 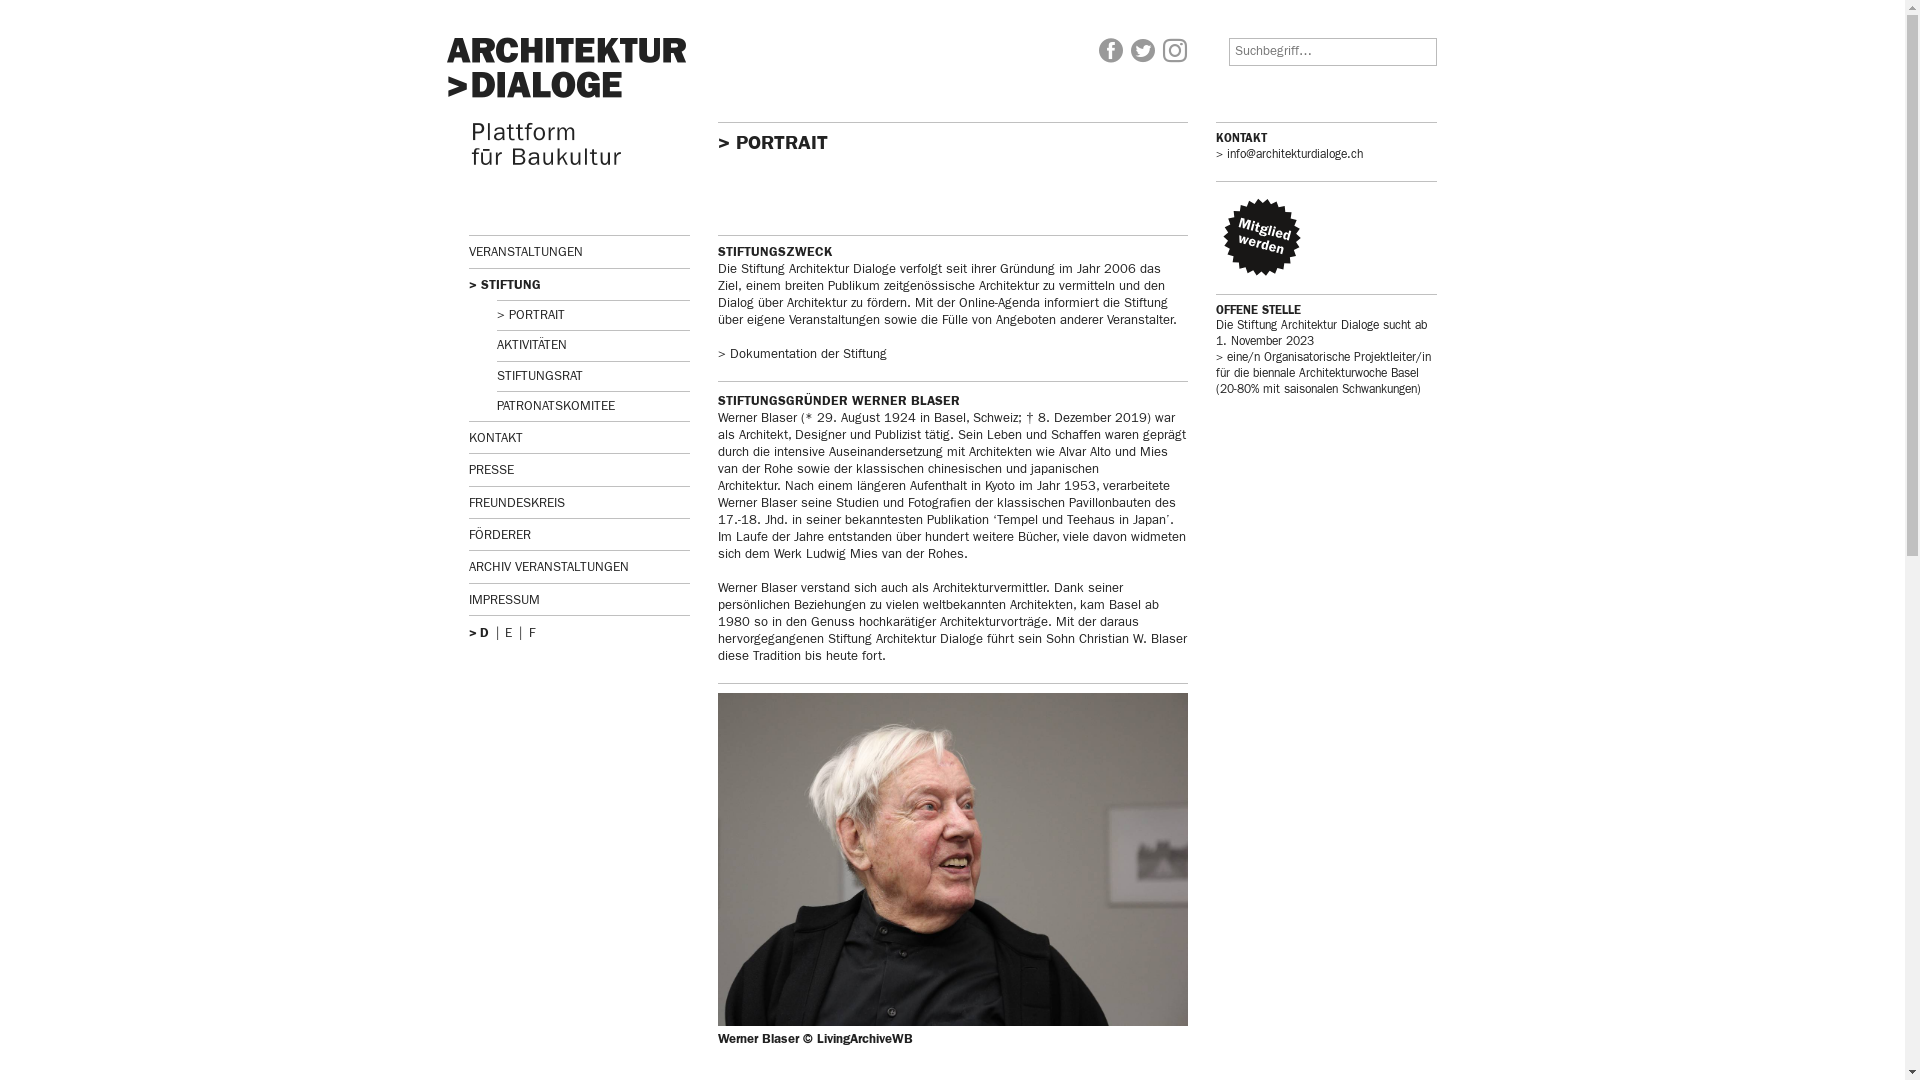 I want to click on PATRONATSKOMITEE, so click(x=592, y=406).